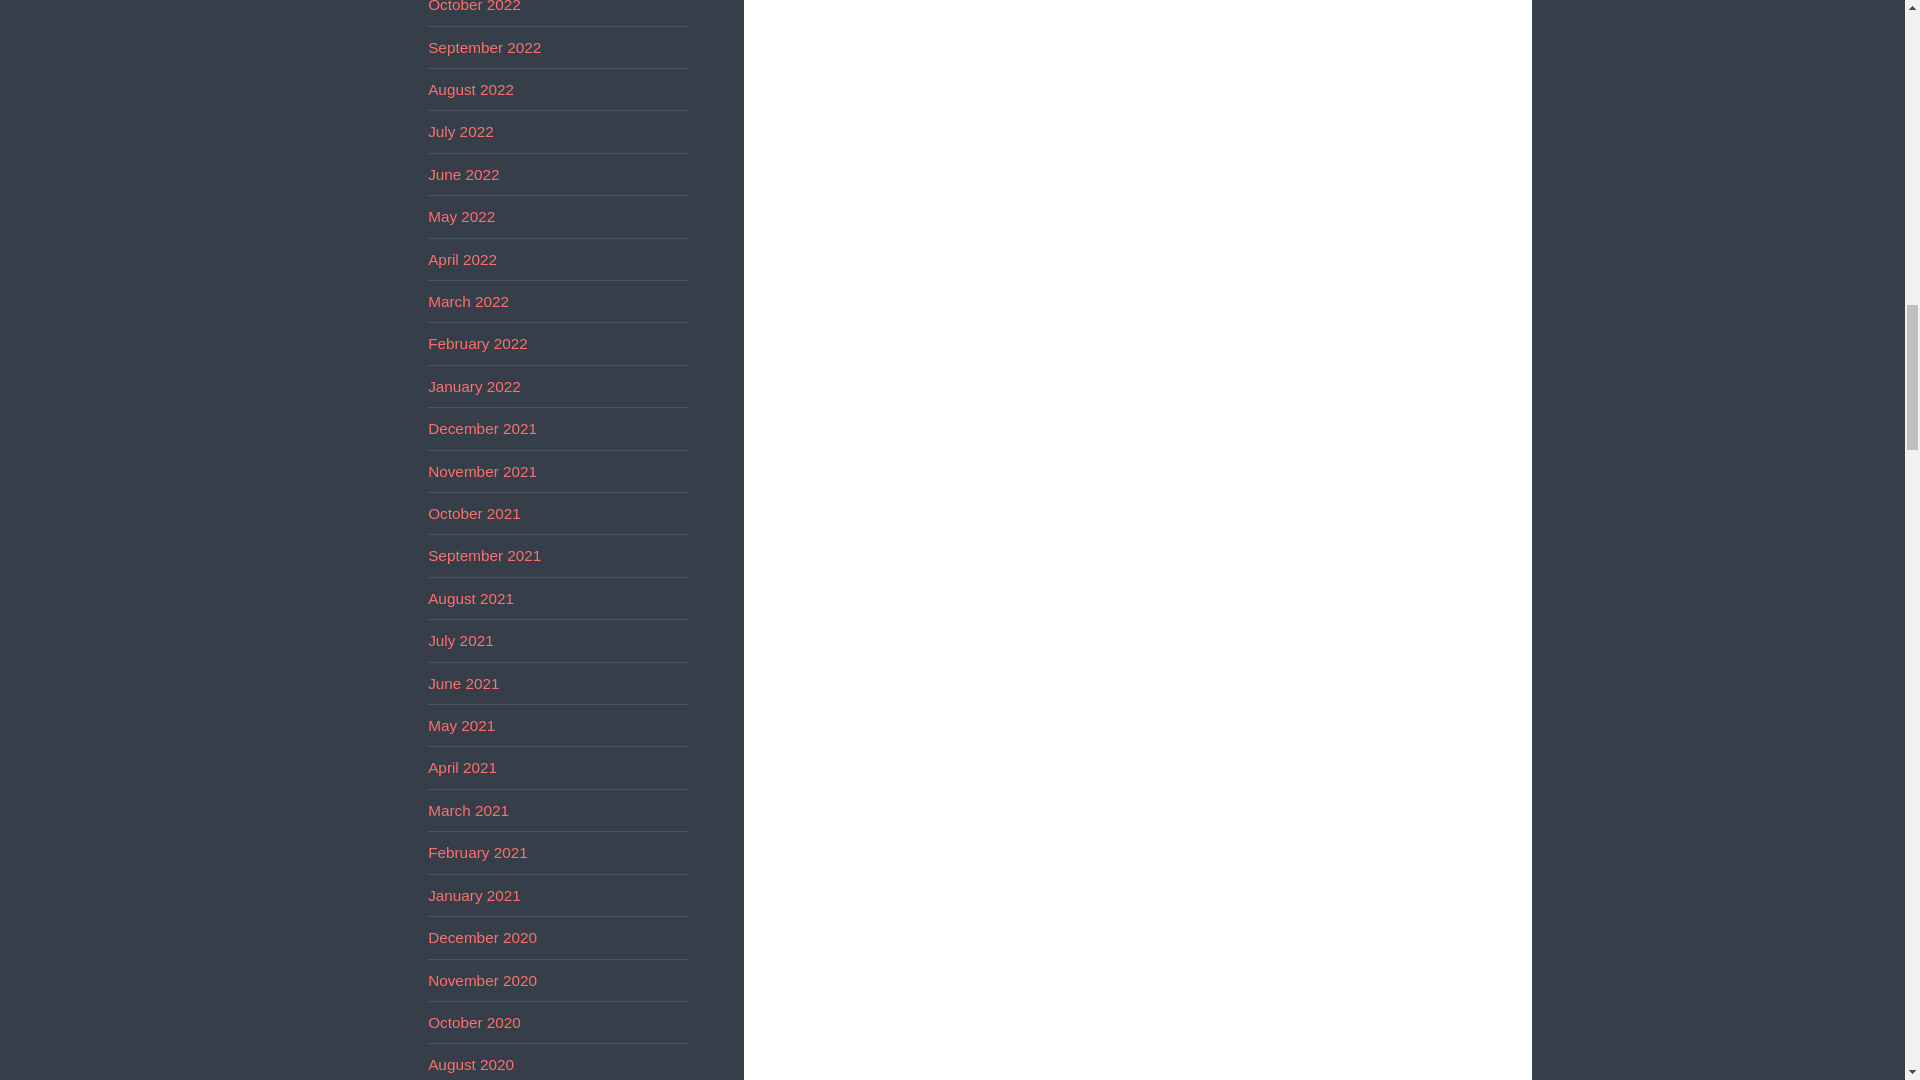 This screenshot has width=1920, height=1080. What do you see at coordinates (471, 90) in the screenshot?
I see `August 2022` at bounding box center [471, 90].